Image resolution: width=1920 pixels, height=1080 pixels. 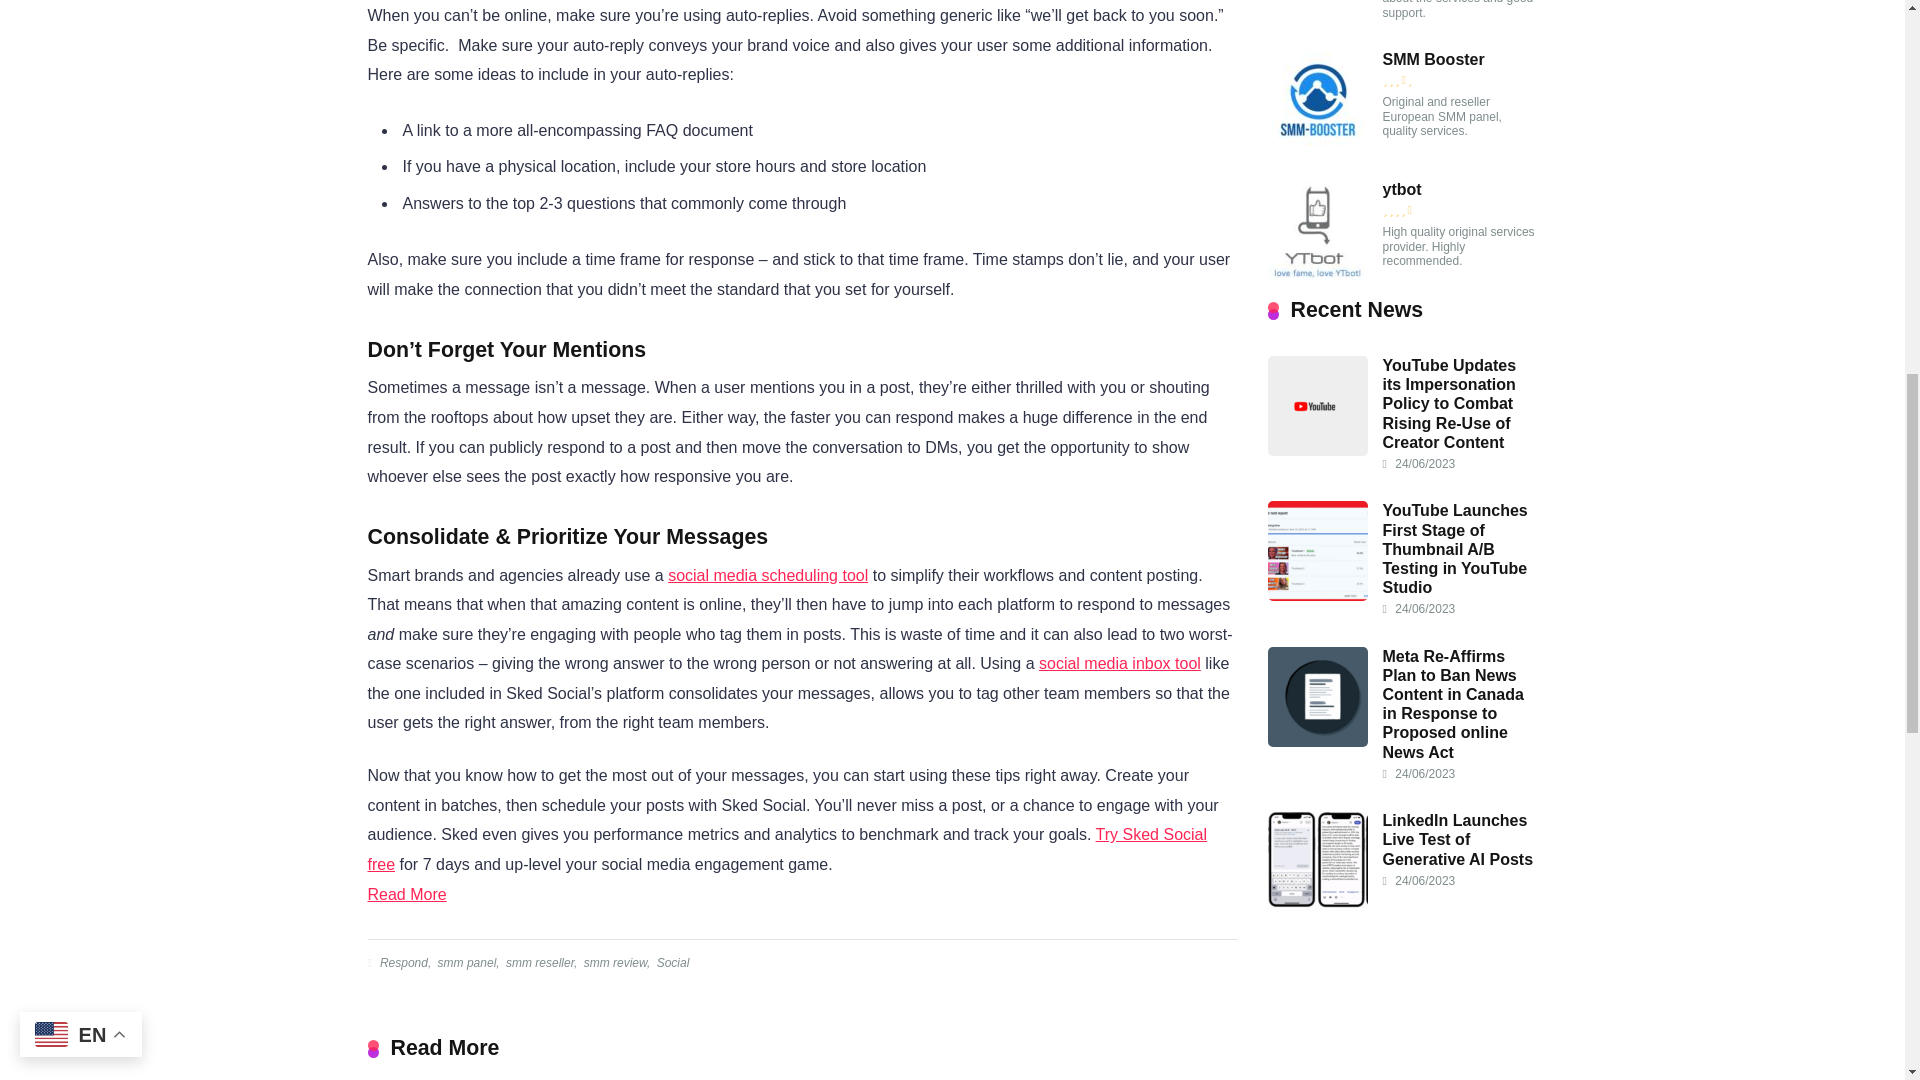 I want to click on smm review, so click(x=614, y=962).